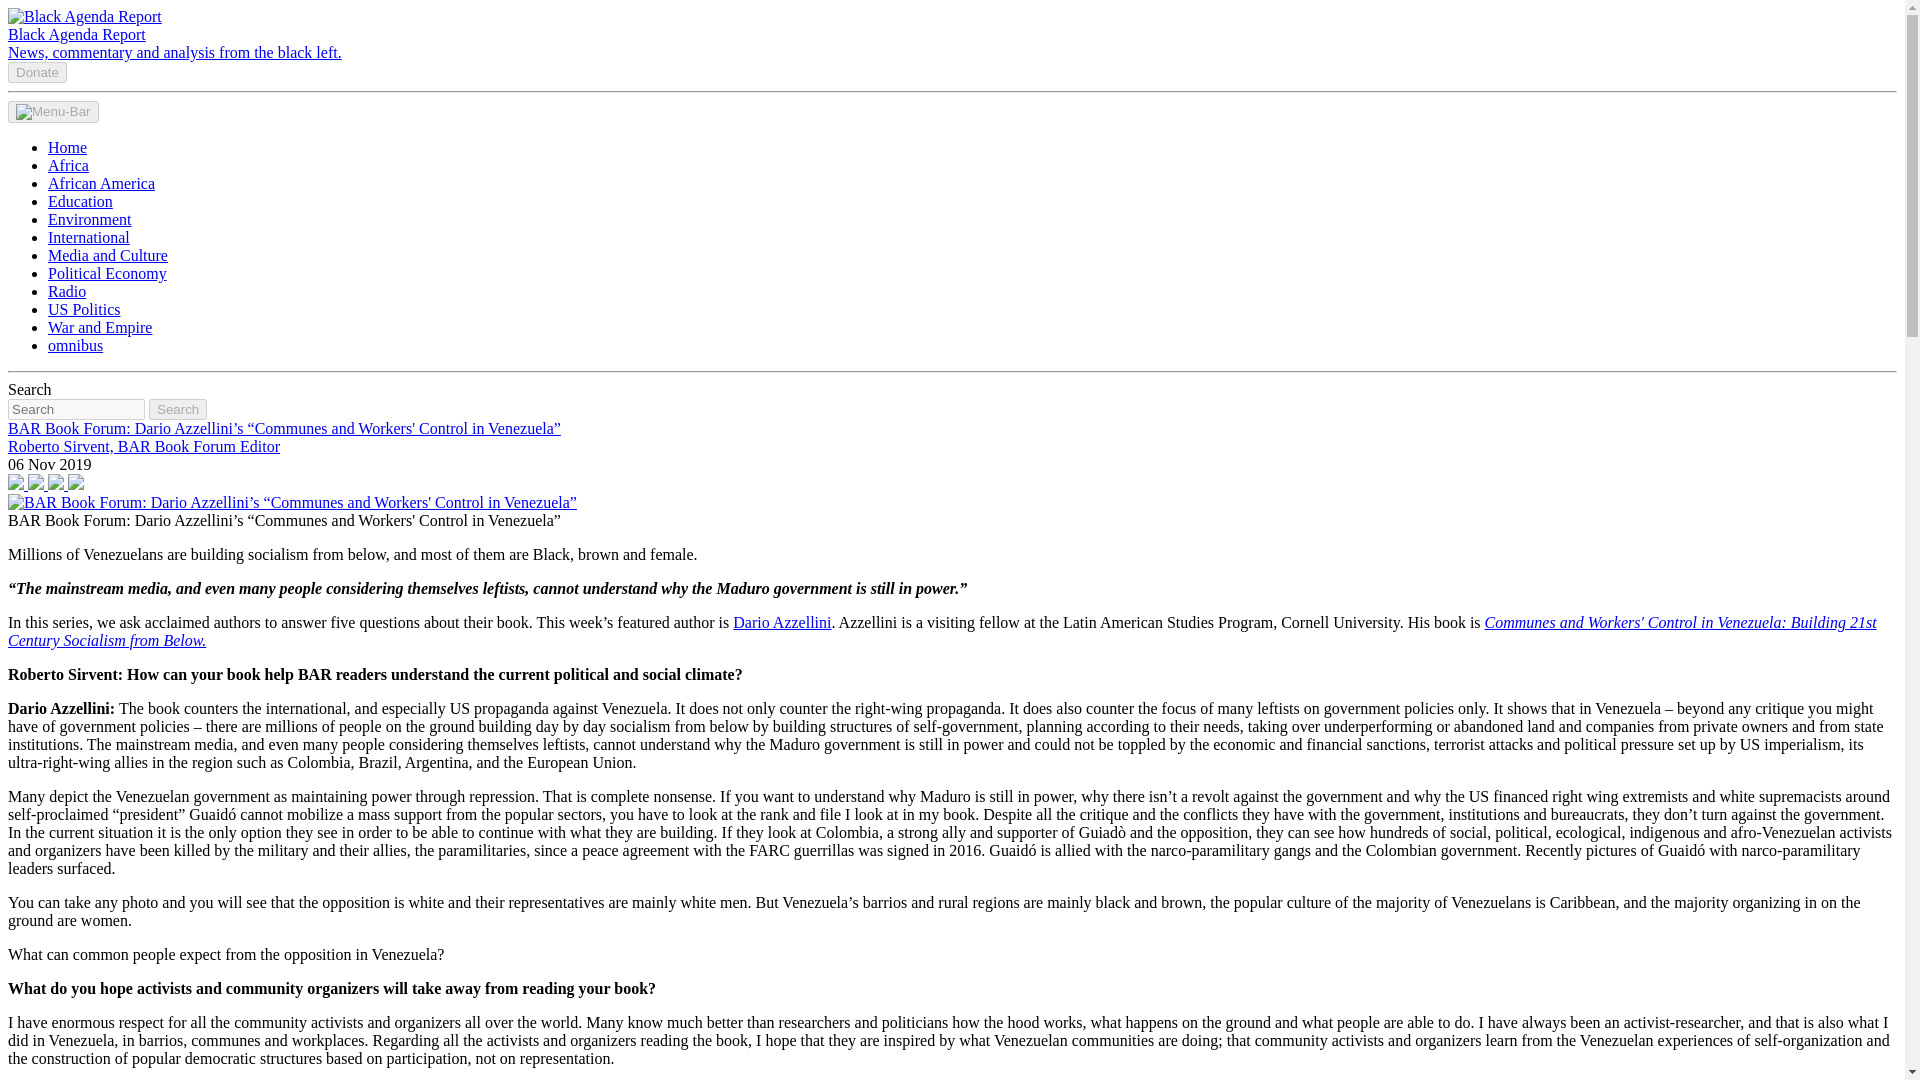  What do you see at coordinates (178, 409) in the screenshot?
I see `Search` at bounding box center [178, 409].